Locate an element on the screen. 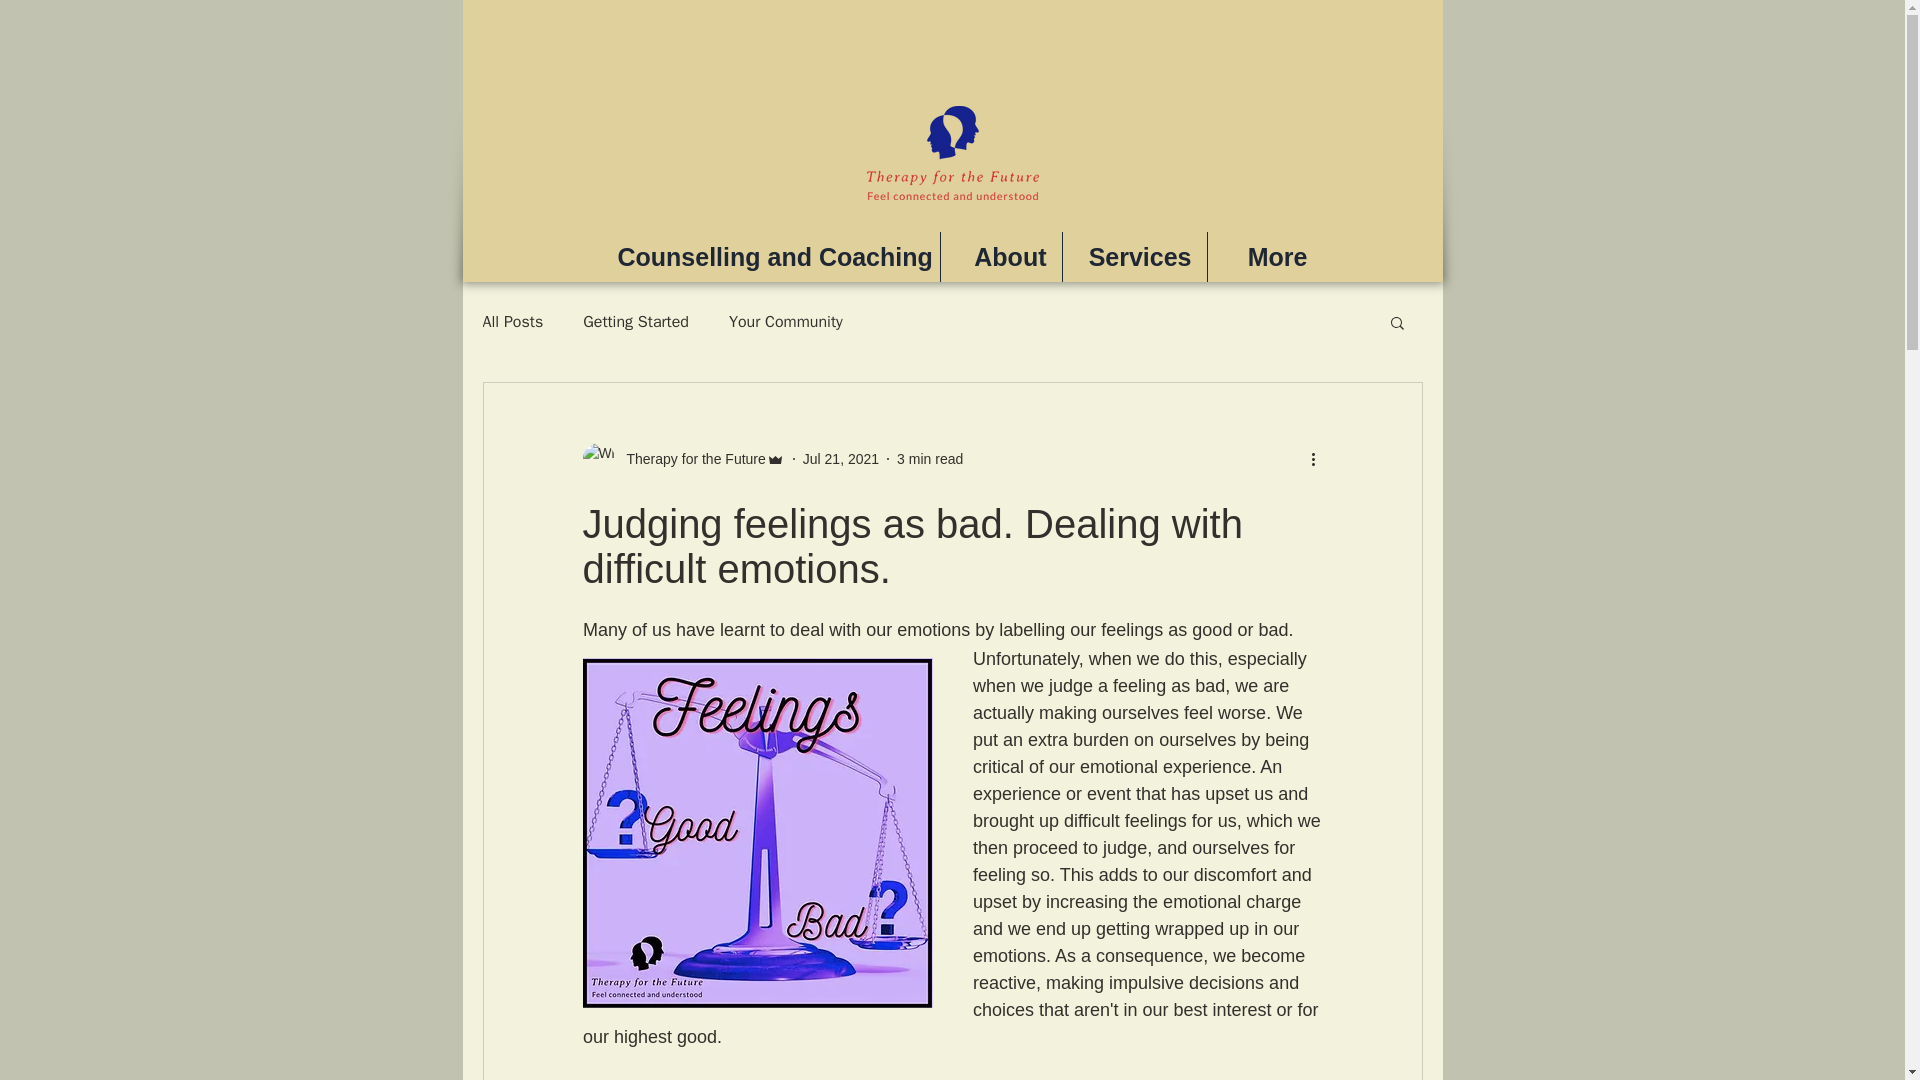 This screenshot has height=1080, width=1920. Services is located at coordinates (1133, 256).